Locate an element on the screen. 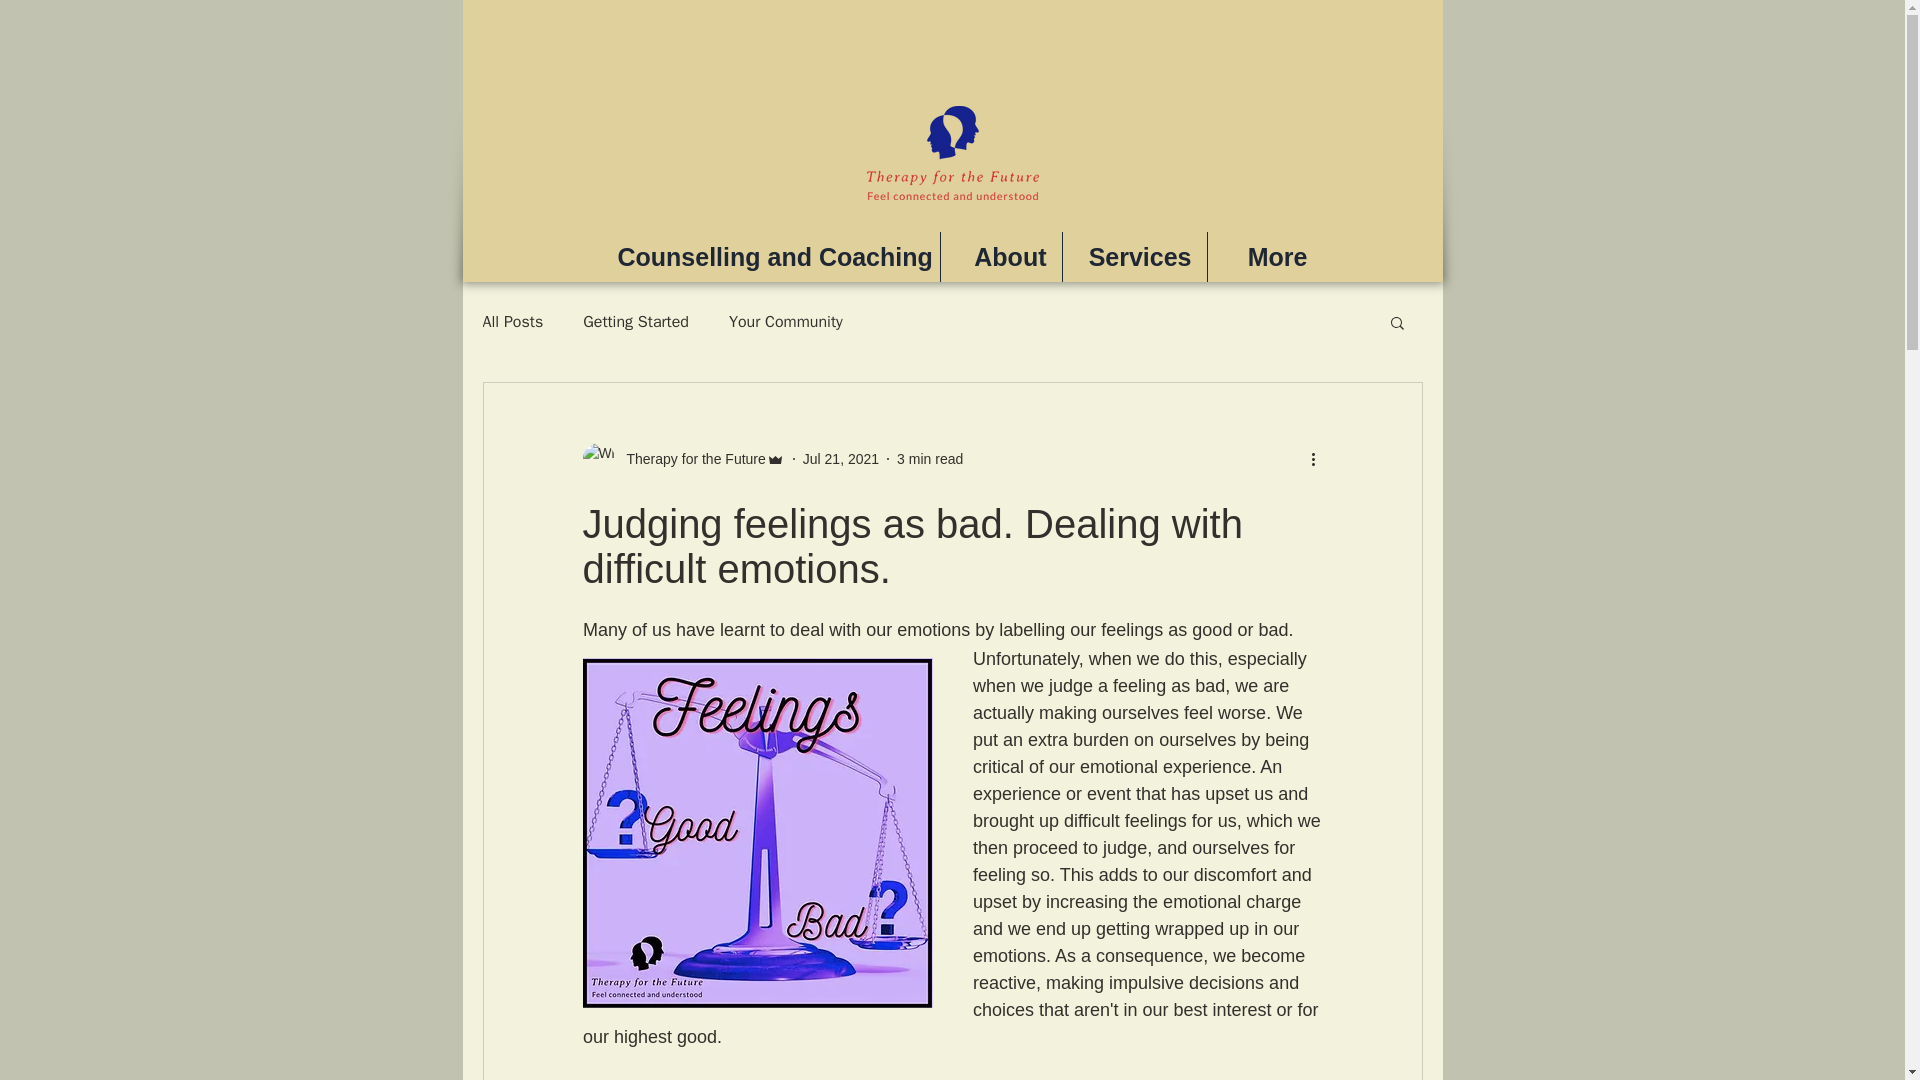 This screenshot has height=1080, width=1920. Services is located at coordinates (1133, 256).